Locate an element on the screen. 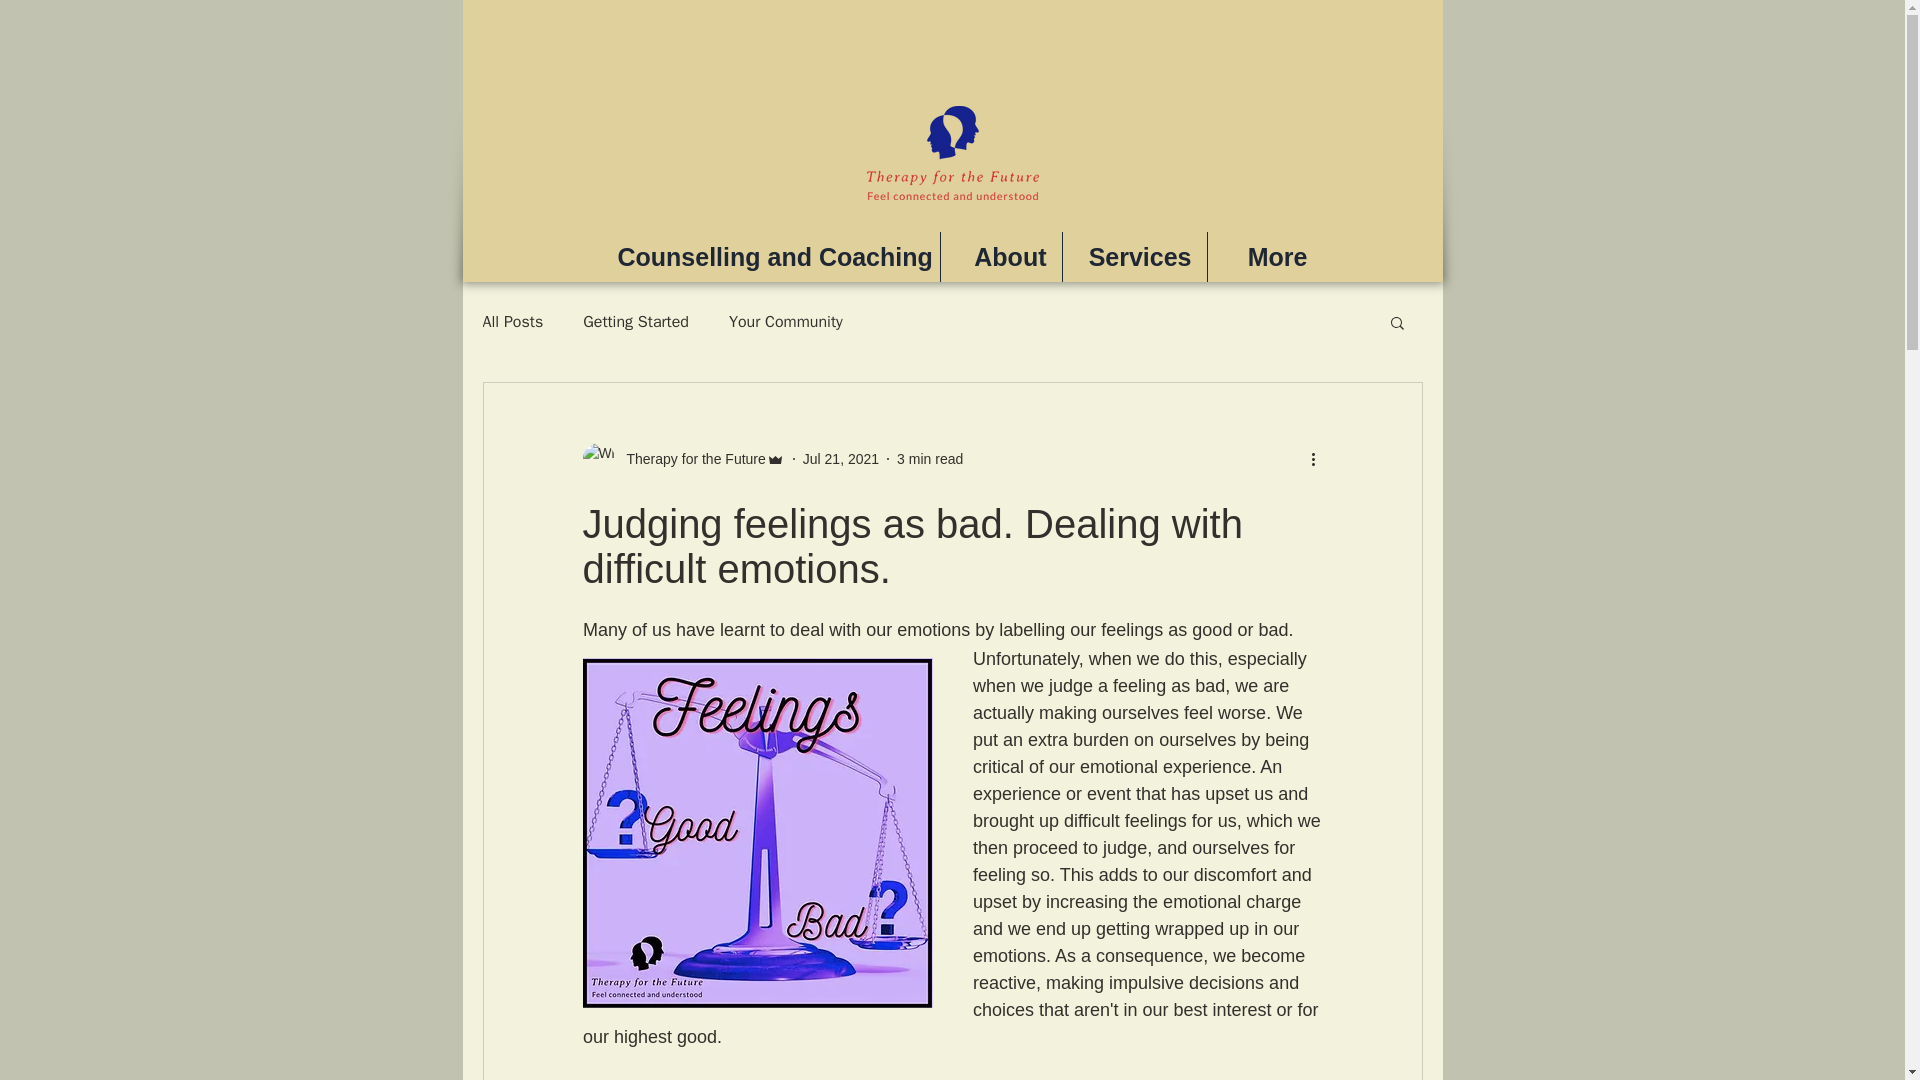 This screenshot has height=1080, width=1920. Services is located at coordinates (1133, 256).